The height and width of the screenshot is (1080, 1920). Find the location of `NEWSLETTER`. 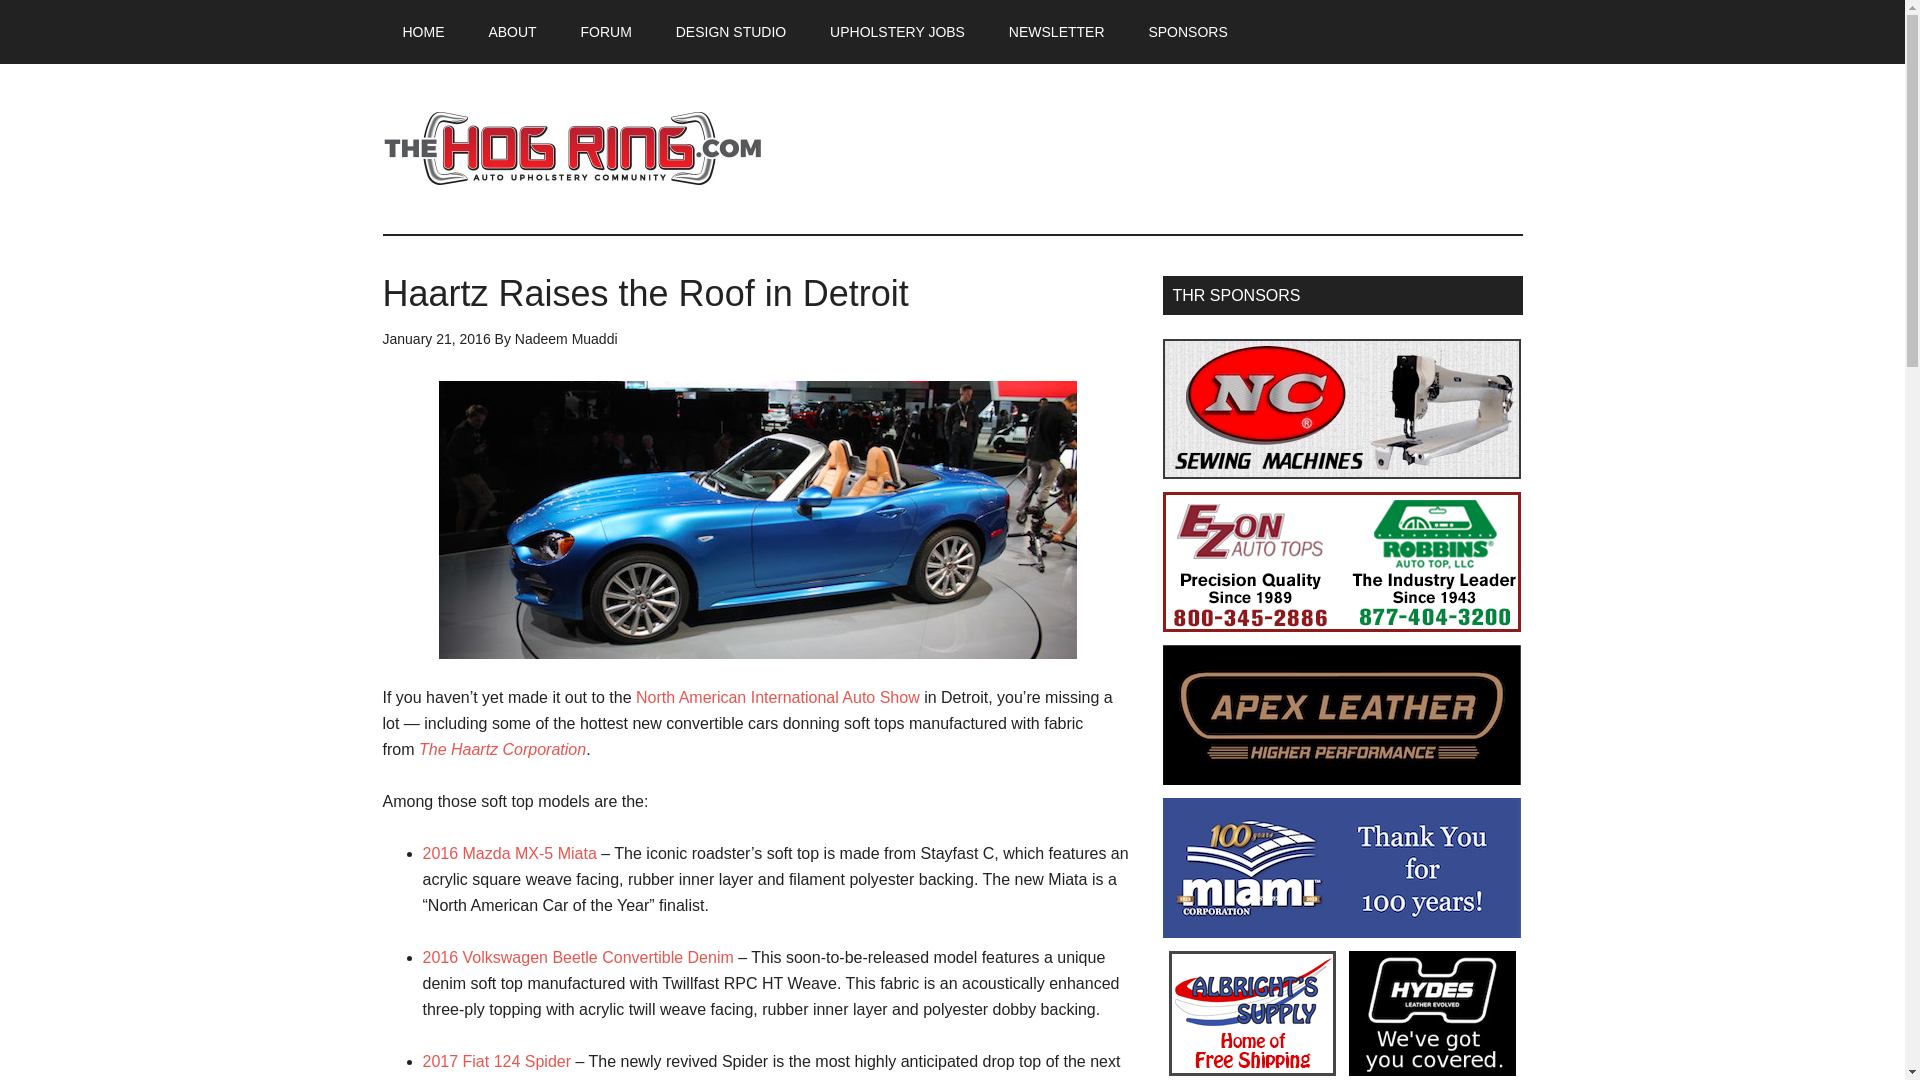

NEWSLETTER is located at coordinates (1056, 32).